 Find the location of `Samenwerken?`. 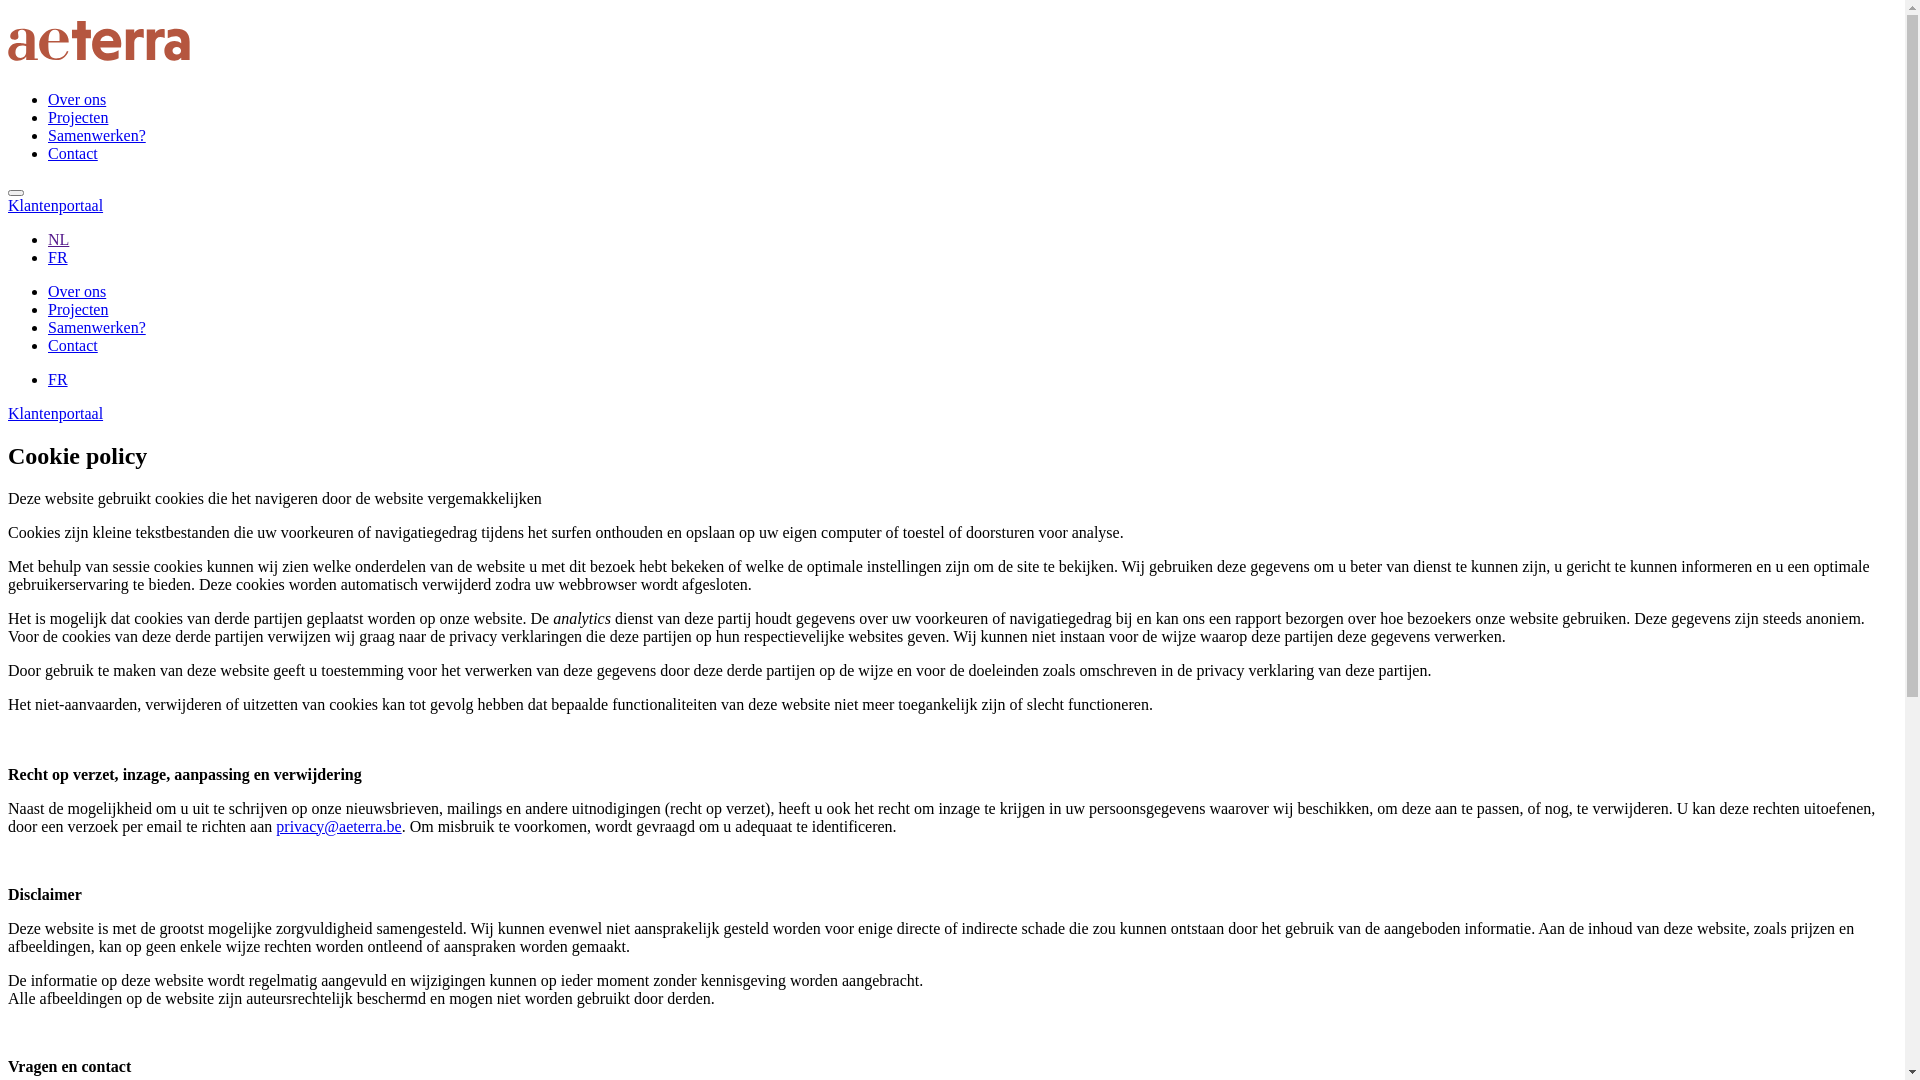

Samenwerken? is located at coordinates (97, 328).